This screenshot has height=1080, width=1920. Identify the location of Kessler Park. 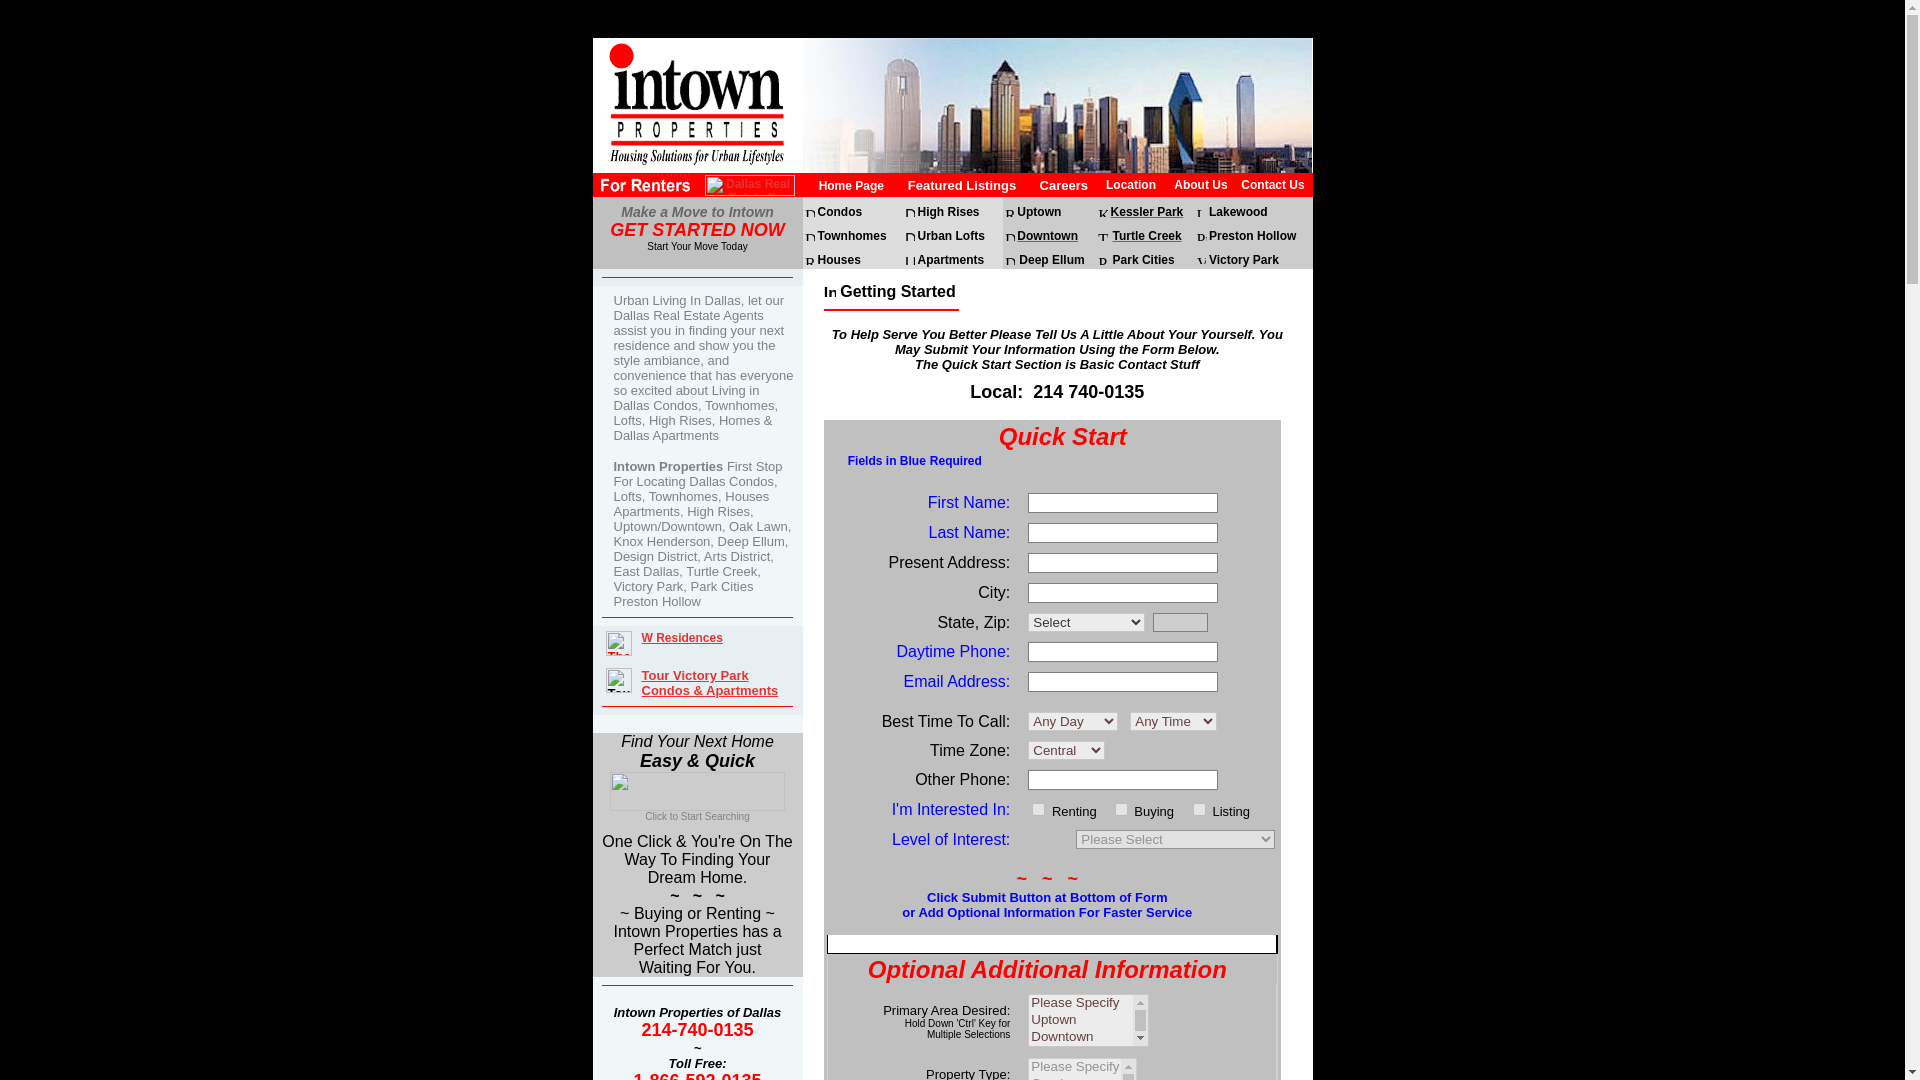
(1148, 211).